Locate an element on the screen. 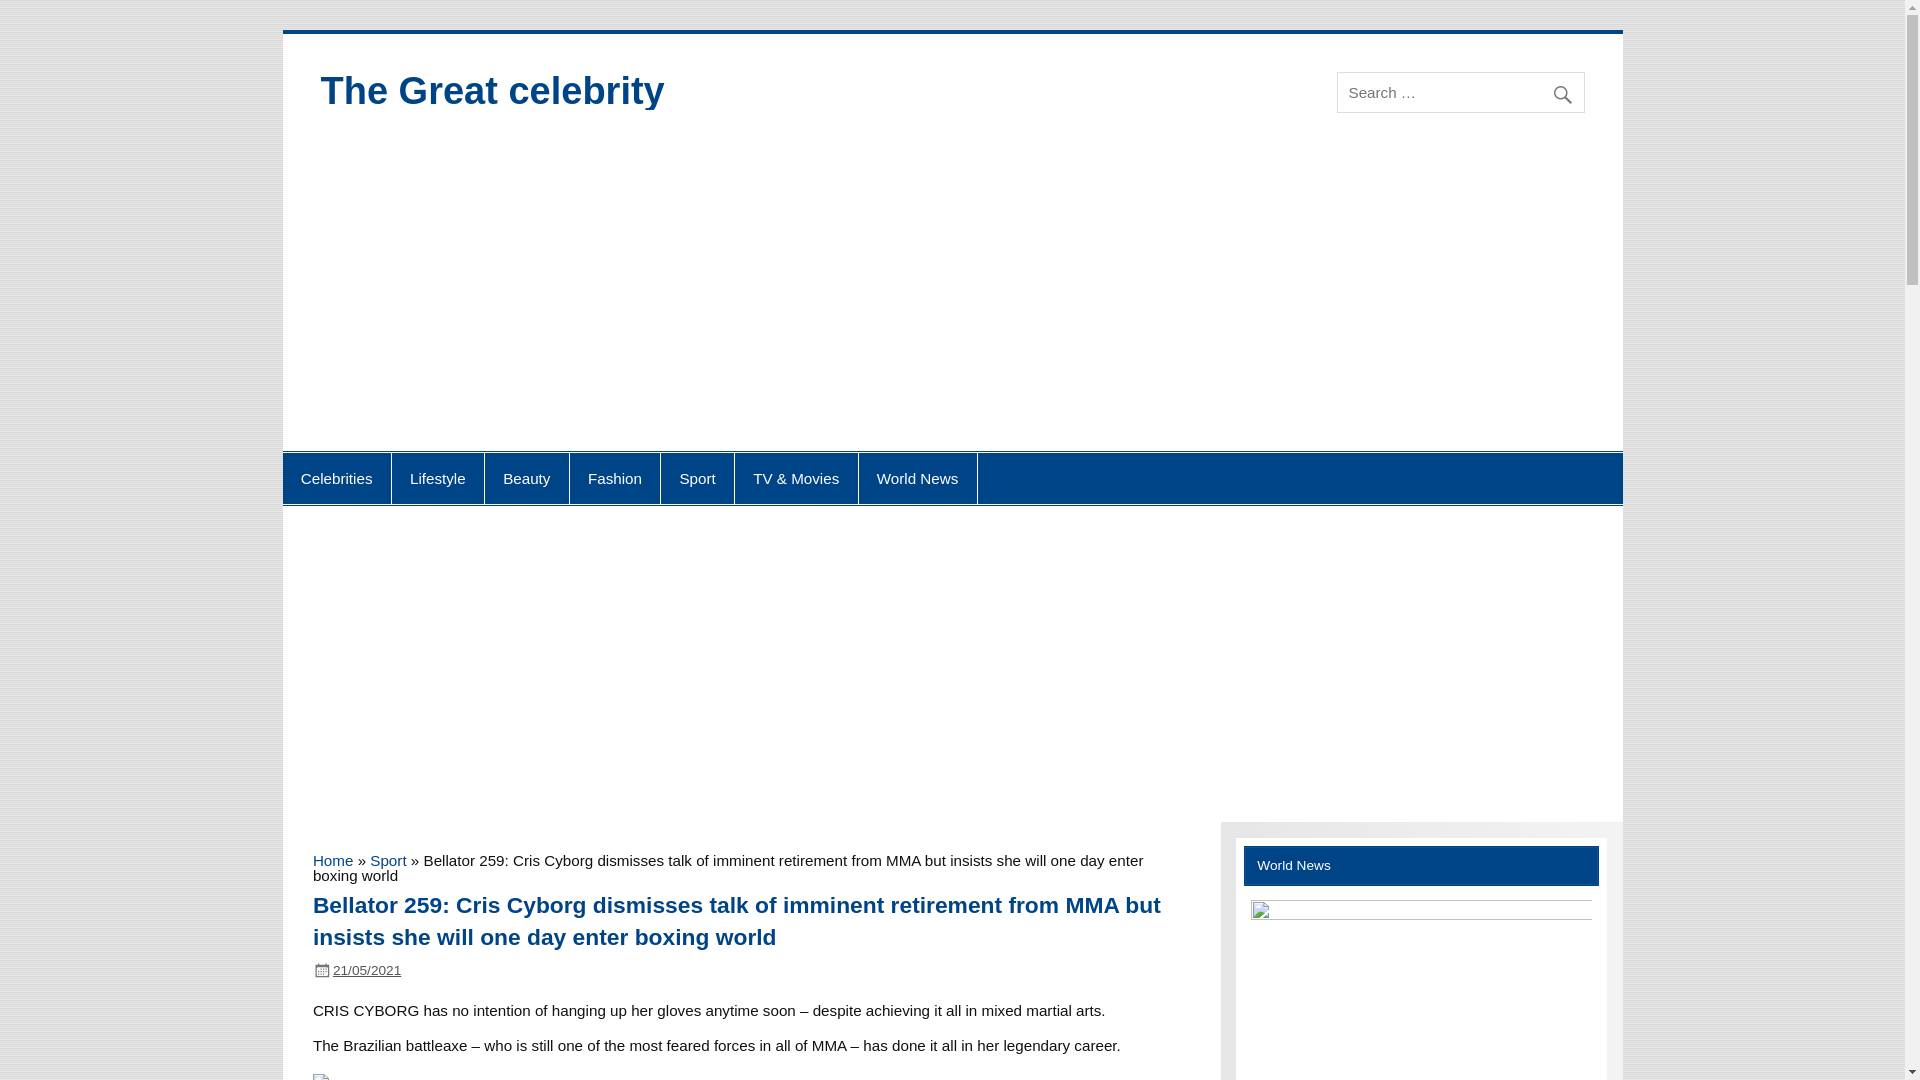  World News is located at coordinates (918, 478).